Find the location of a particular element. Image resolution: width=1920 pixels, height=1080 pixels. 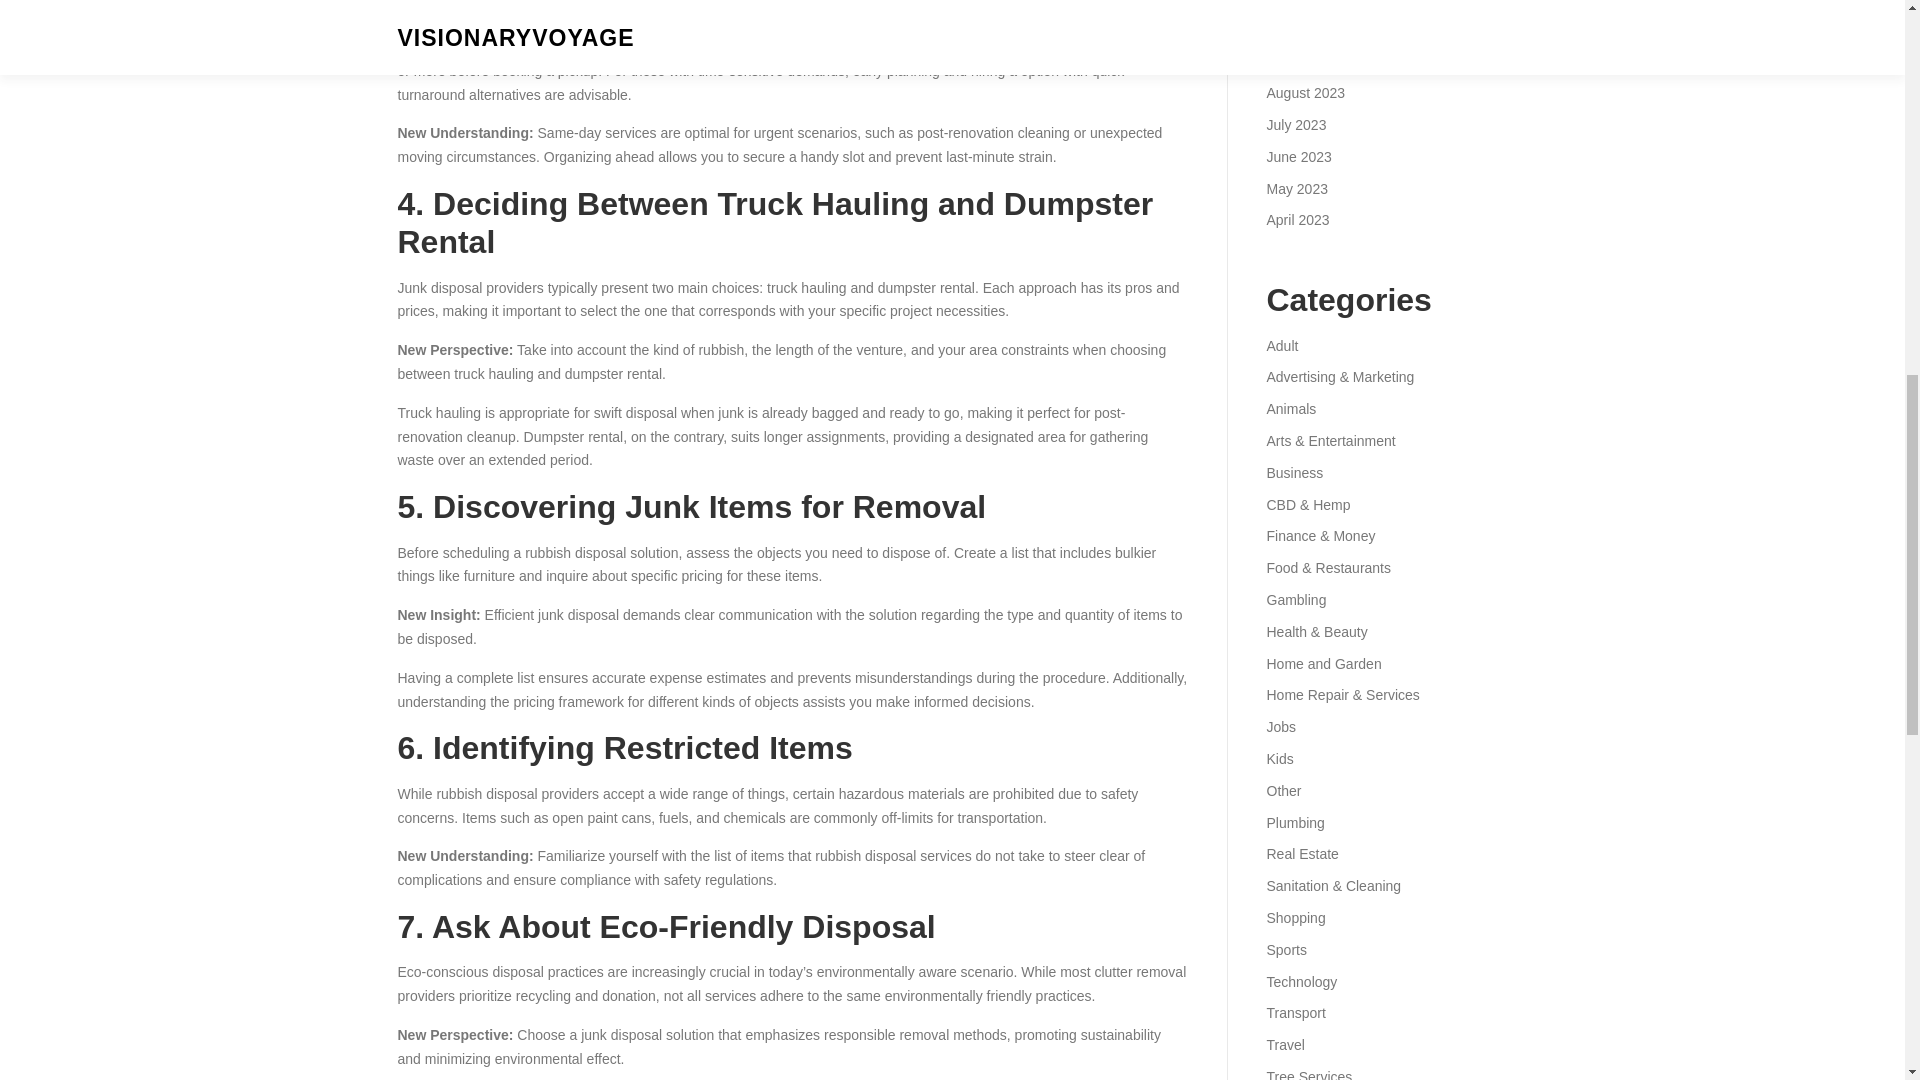

Adult is located at coordinates (1281, 346).